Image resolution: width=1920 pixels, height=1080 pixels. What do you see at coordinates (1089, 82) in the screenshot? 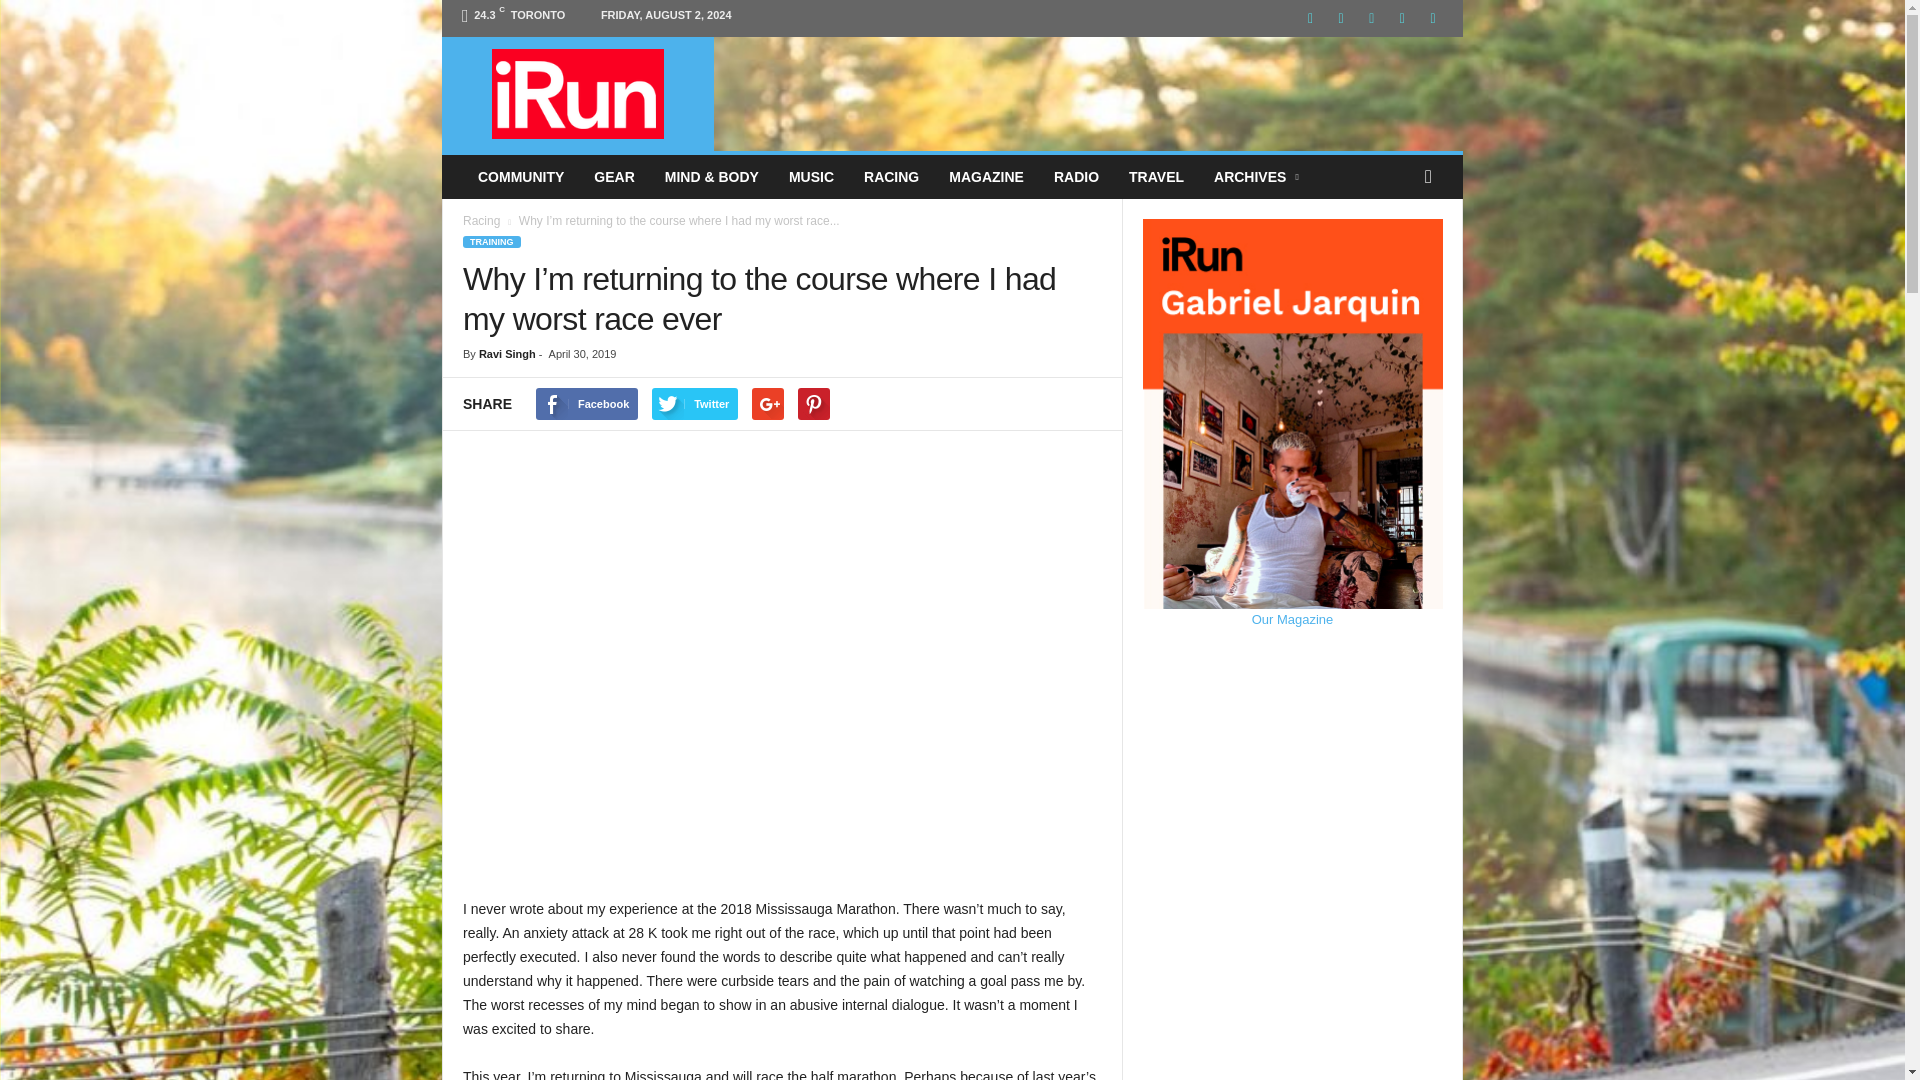
I see `3rd party ad content` at bounding box center [1089, 82].